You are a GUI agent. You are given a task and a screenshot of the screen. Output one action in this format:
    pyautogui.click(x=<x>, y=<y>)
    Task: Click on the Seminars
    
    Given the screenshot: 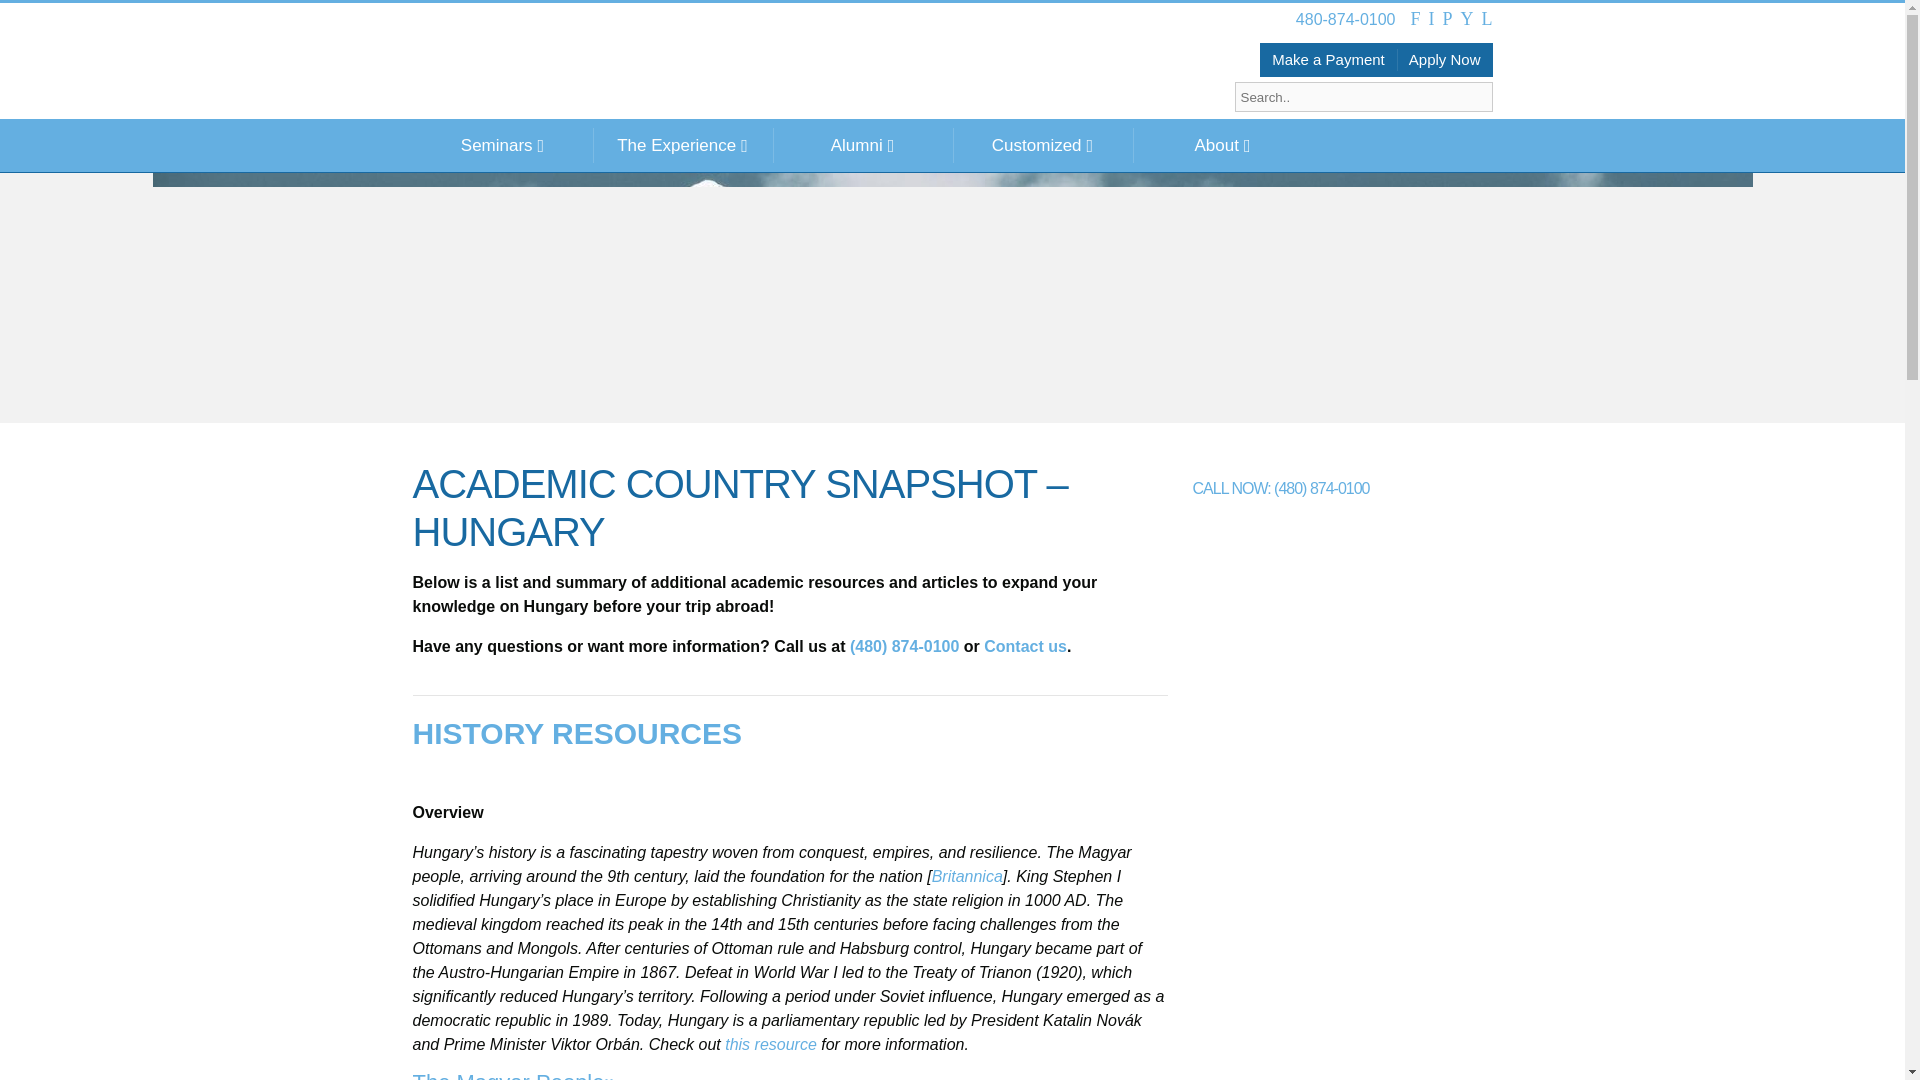 What is the action you would take?
    pyautogui.click(x=502, y=144)
    